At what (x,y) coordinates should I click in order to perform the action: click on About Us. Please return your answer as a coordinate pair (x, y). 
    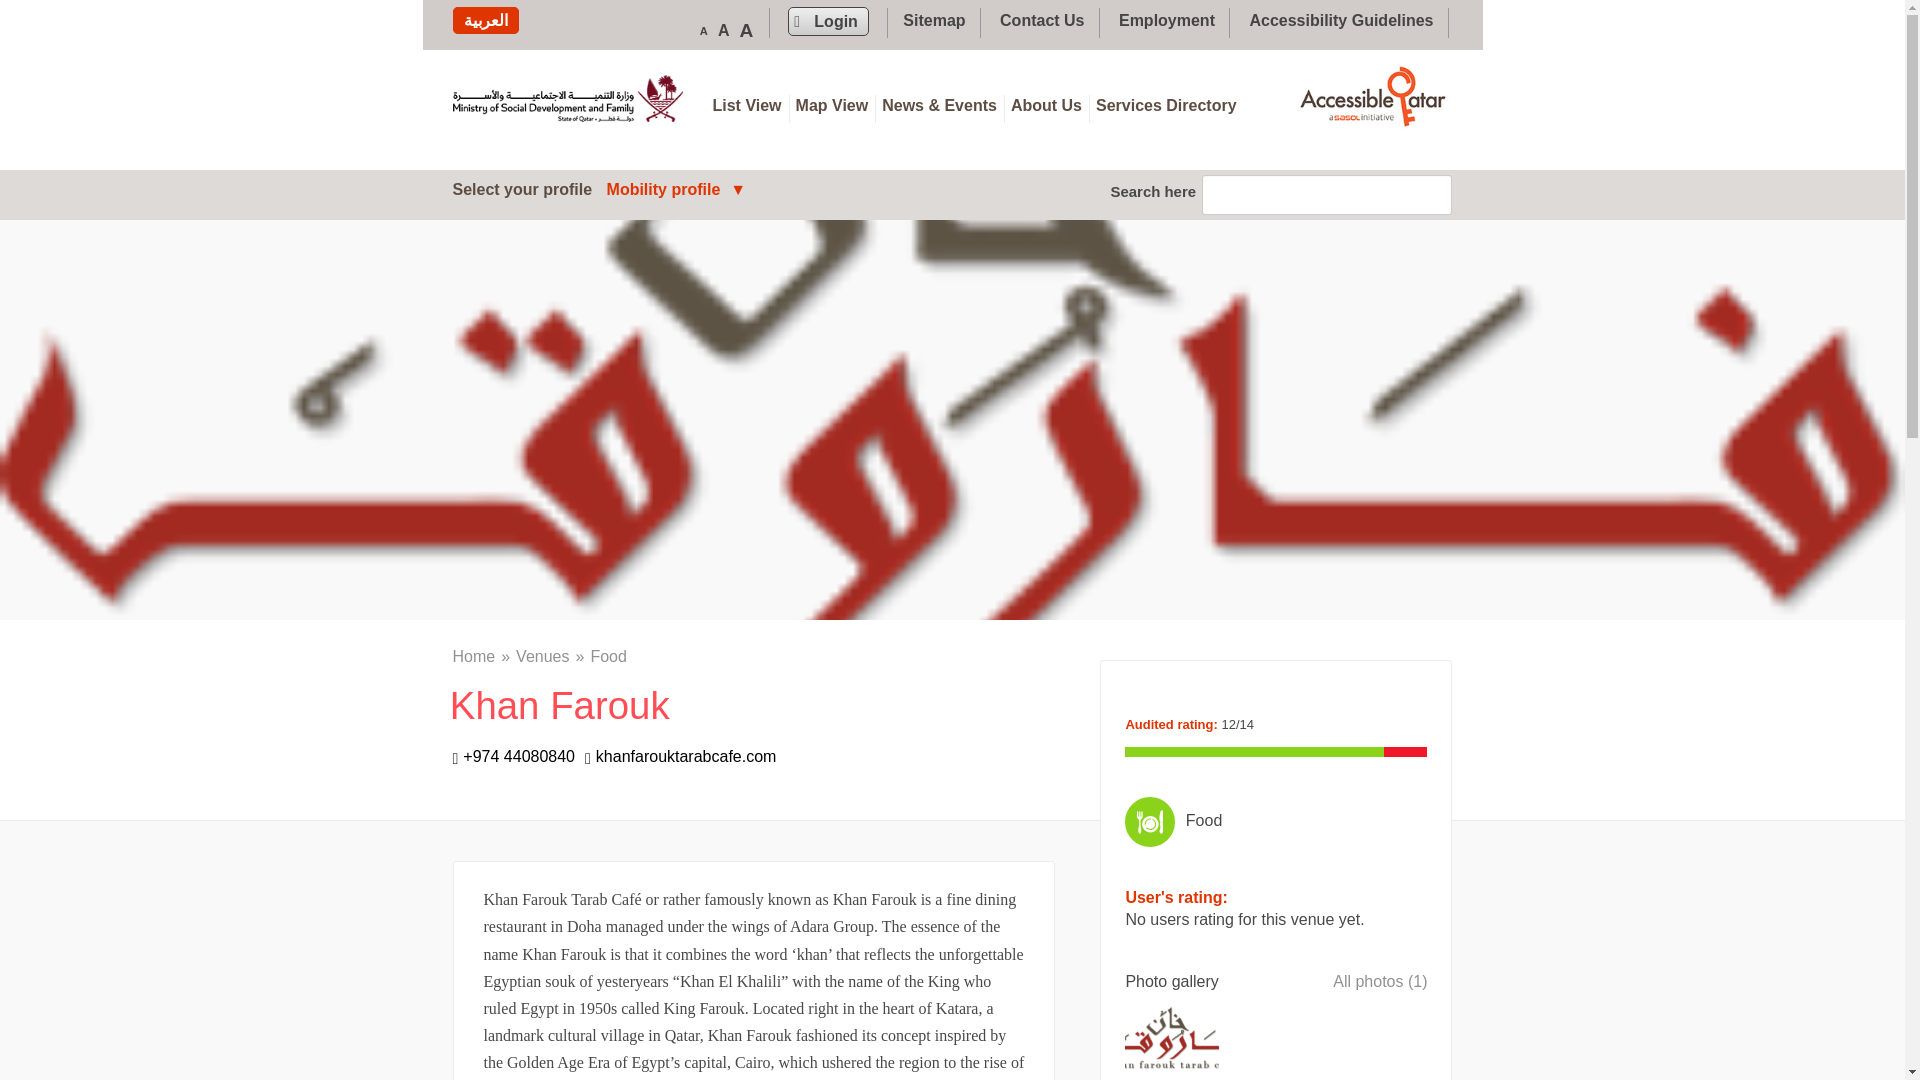
    Looking at the image, I should click on (1046, 106).